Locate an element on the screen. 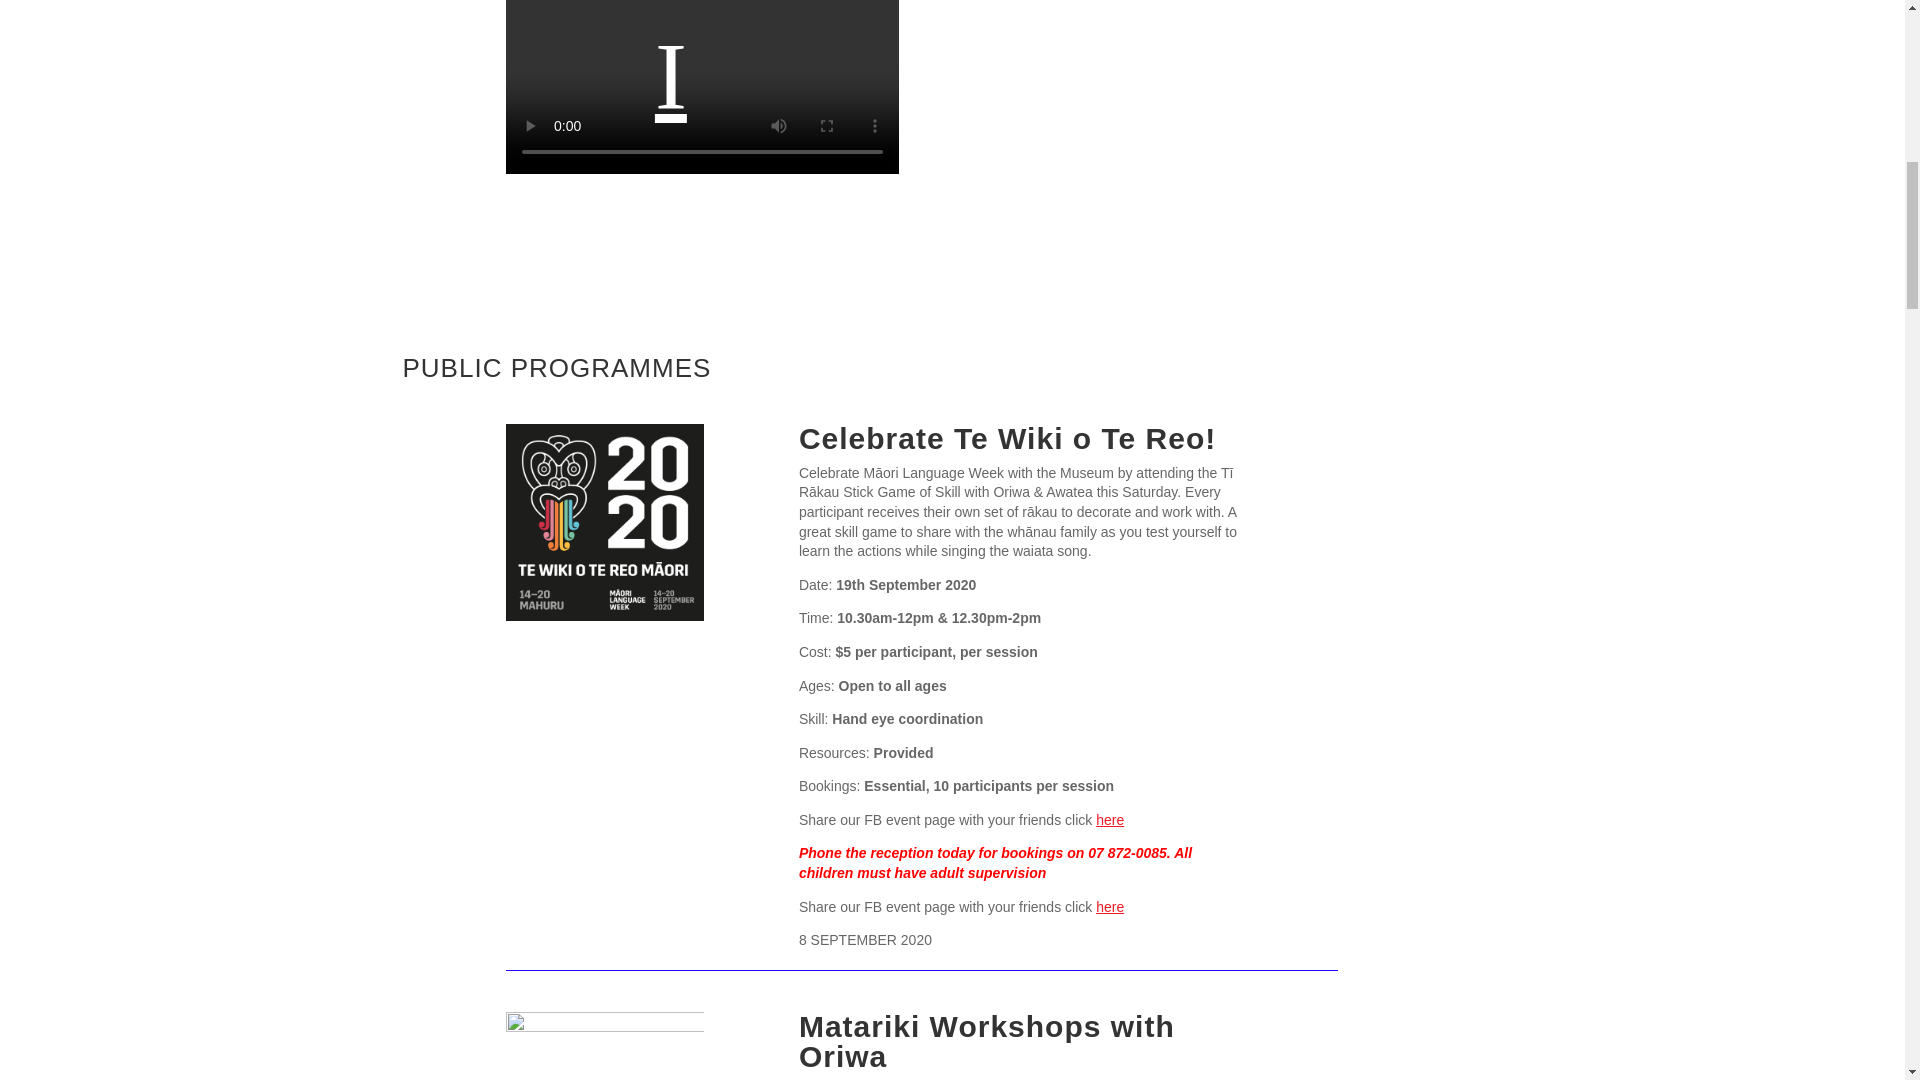  Stand At Dawn Activities is located at coordinates (1141, 99).